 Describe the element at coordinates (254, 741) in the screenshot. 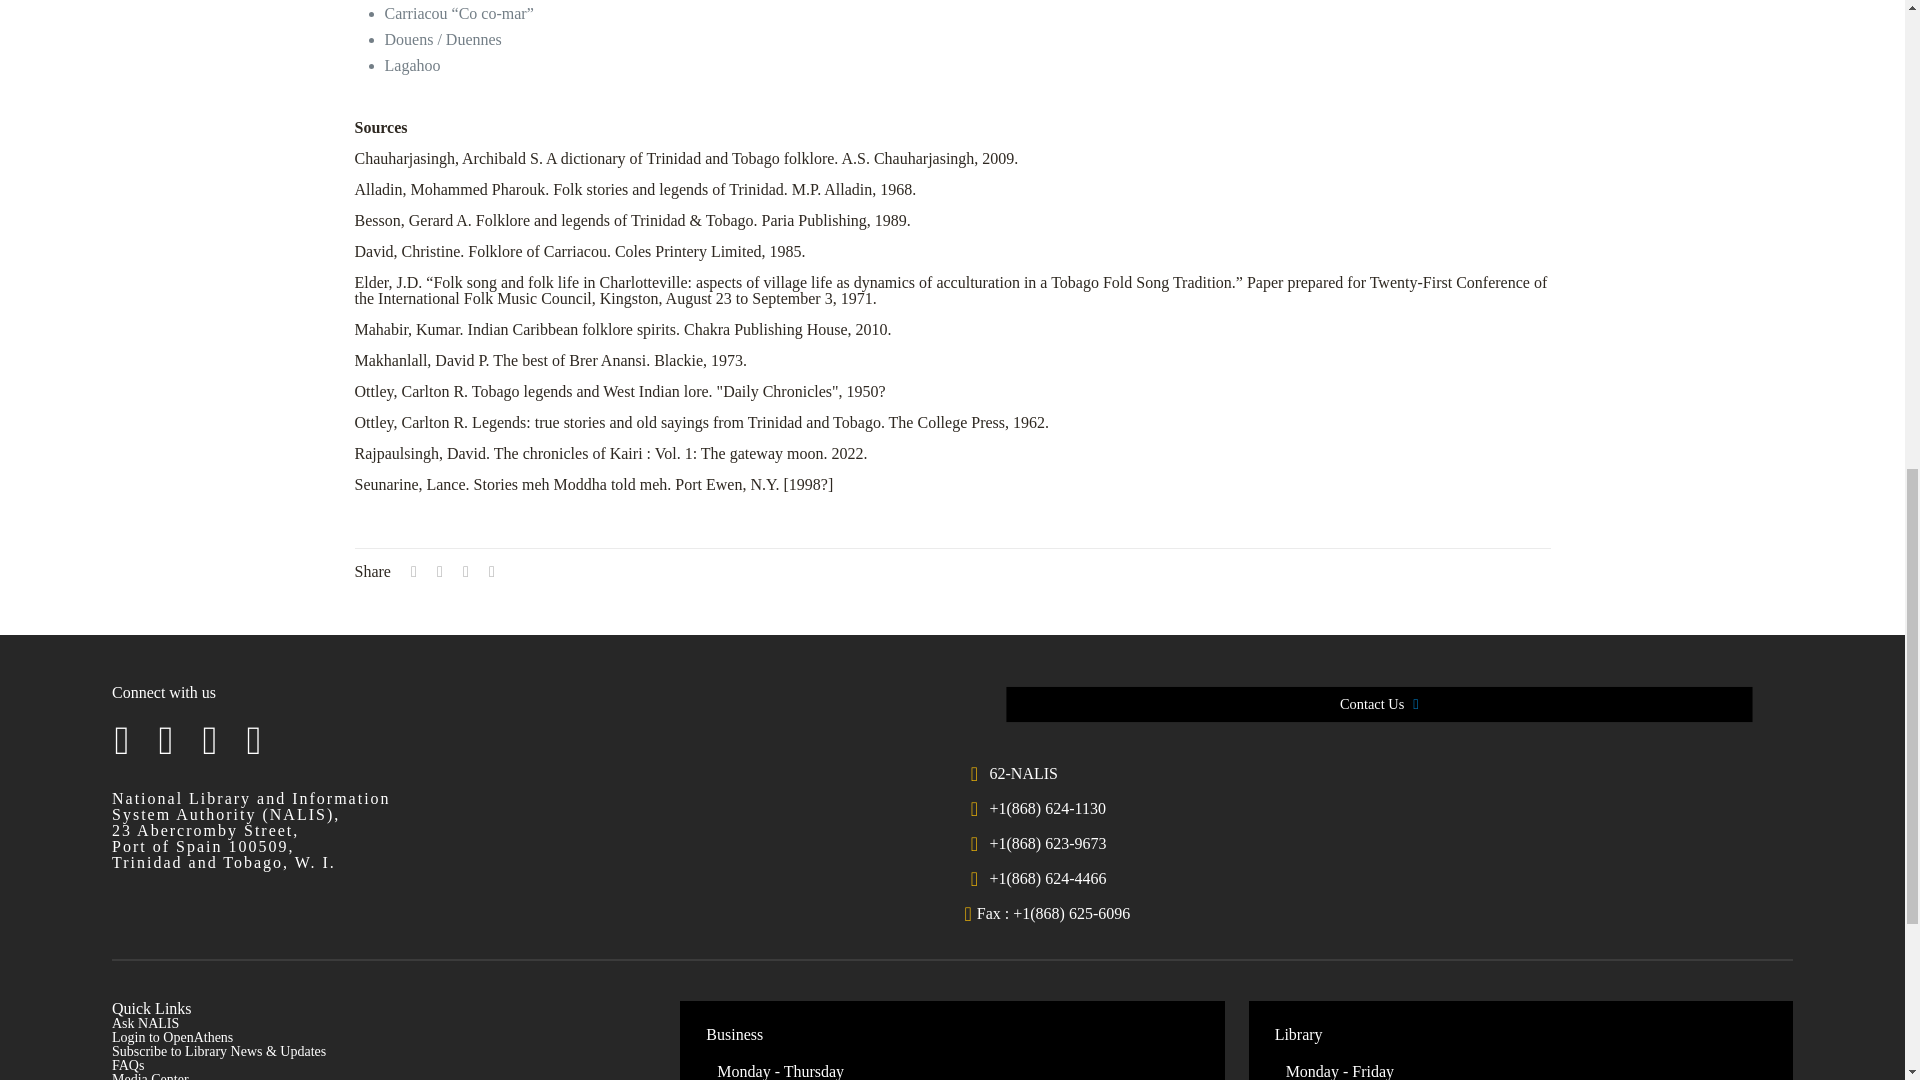

I see `NALIS on YouTube` at that location.